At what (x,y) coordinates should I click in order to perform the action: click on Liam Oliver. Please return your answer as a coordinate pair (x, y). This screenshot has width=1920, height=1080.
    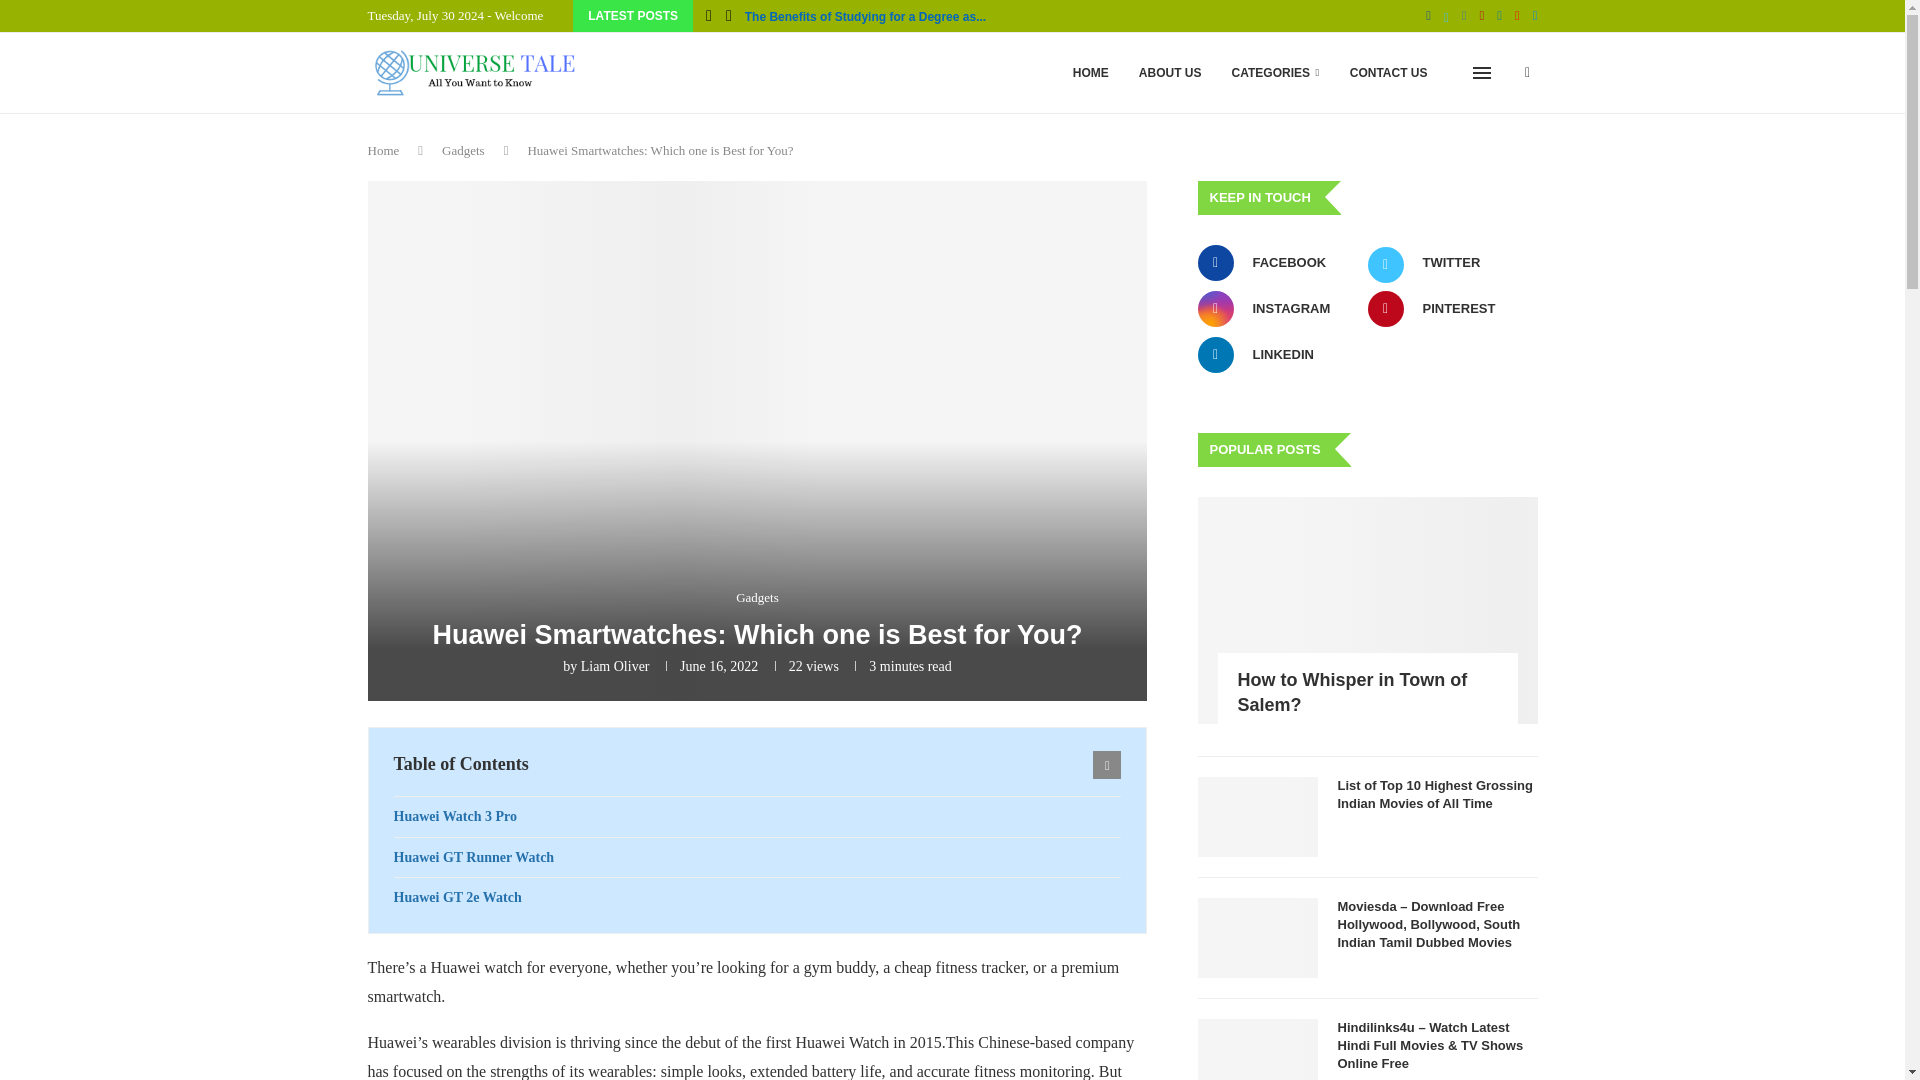
    Looking at the image, I should click on (616, 666).